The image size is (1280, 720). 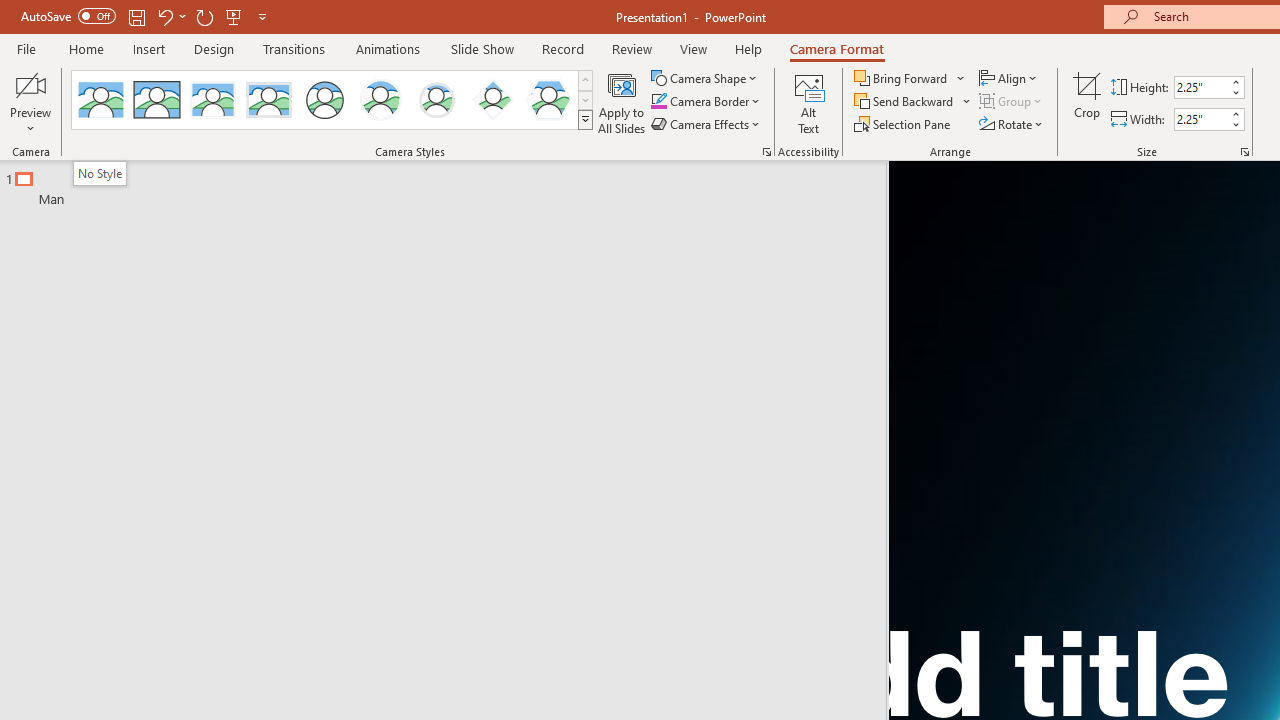 What do you see at coordinates (30, 84) in the screenshot?
I see `Enable Camera Preview` at bounding box center [30, 84].